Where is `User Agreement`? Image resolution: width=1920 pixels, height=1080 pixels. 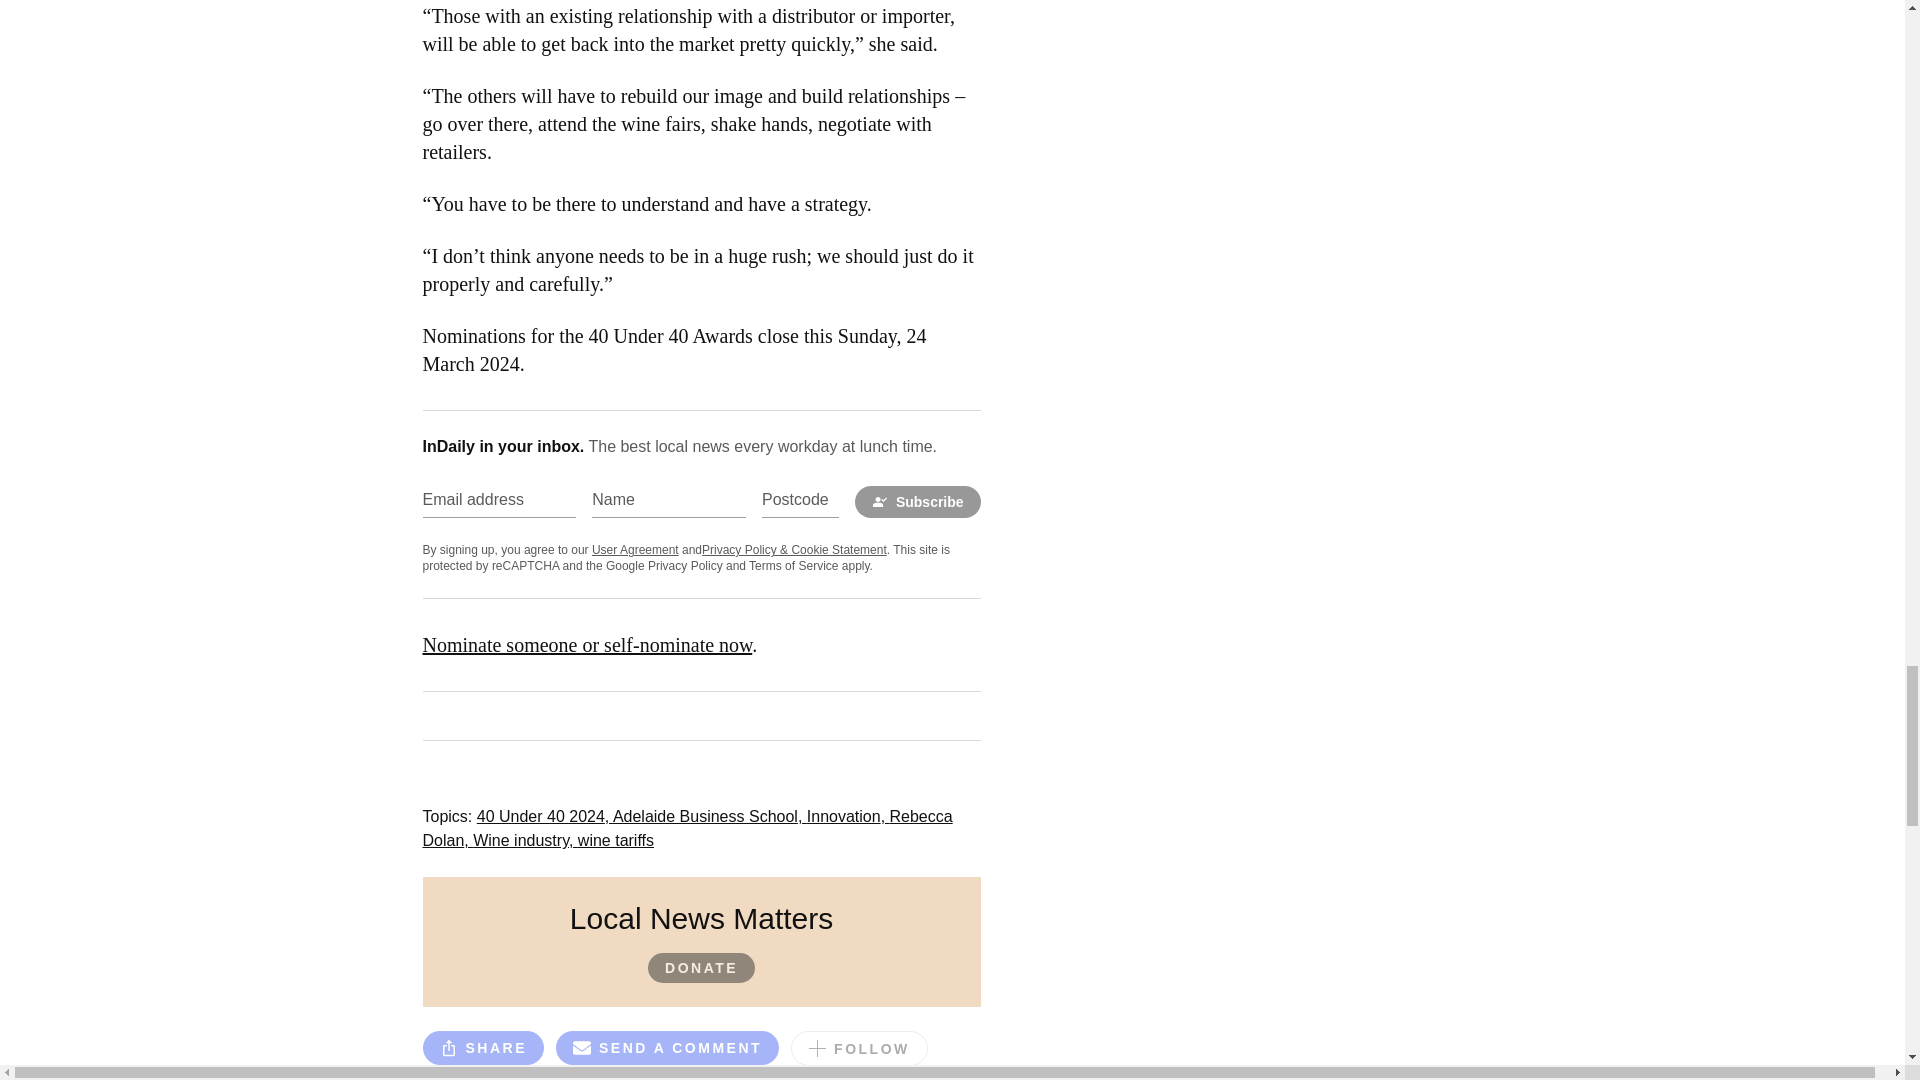
User Agreement is located at coordinates (635, 550).